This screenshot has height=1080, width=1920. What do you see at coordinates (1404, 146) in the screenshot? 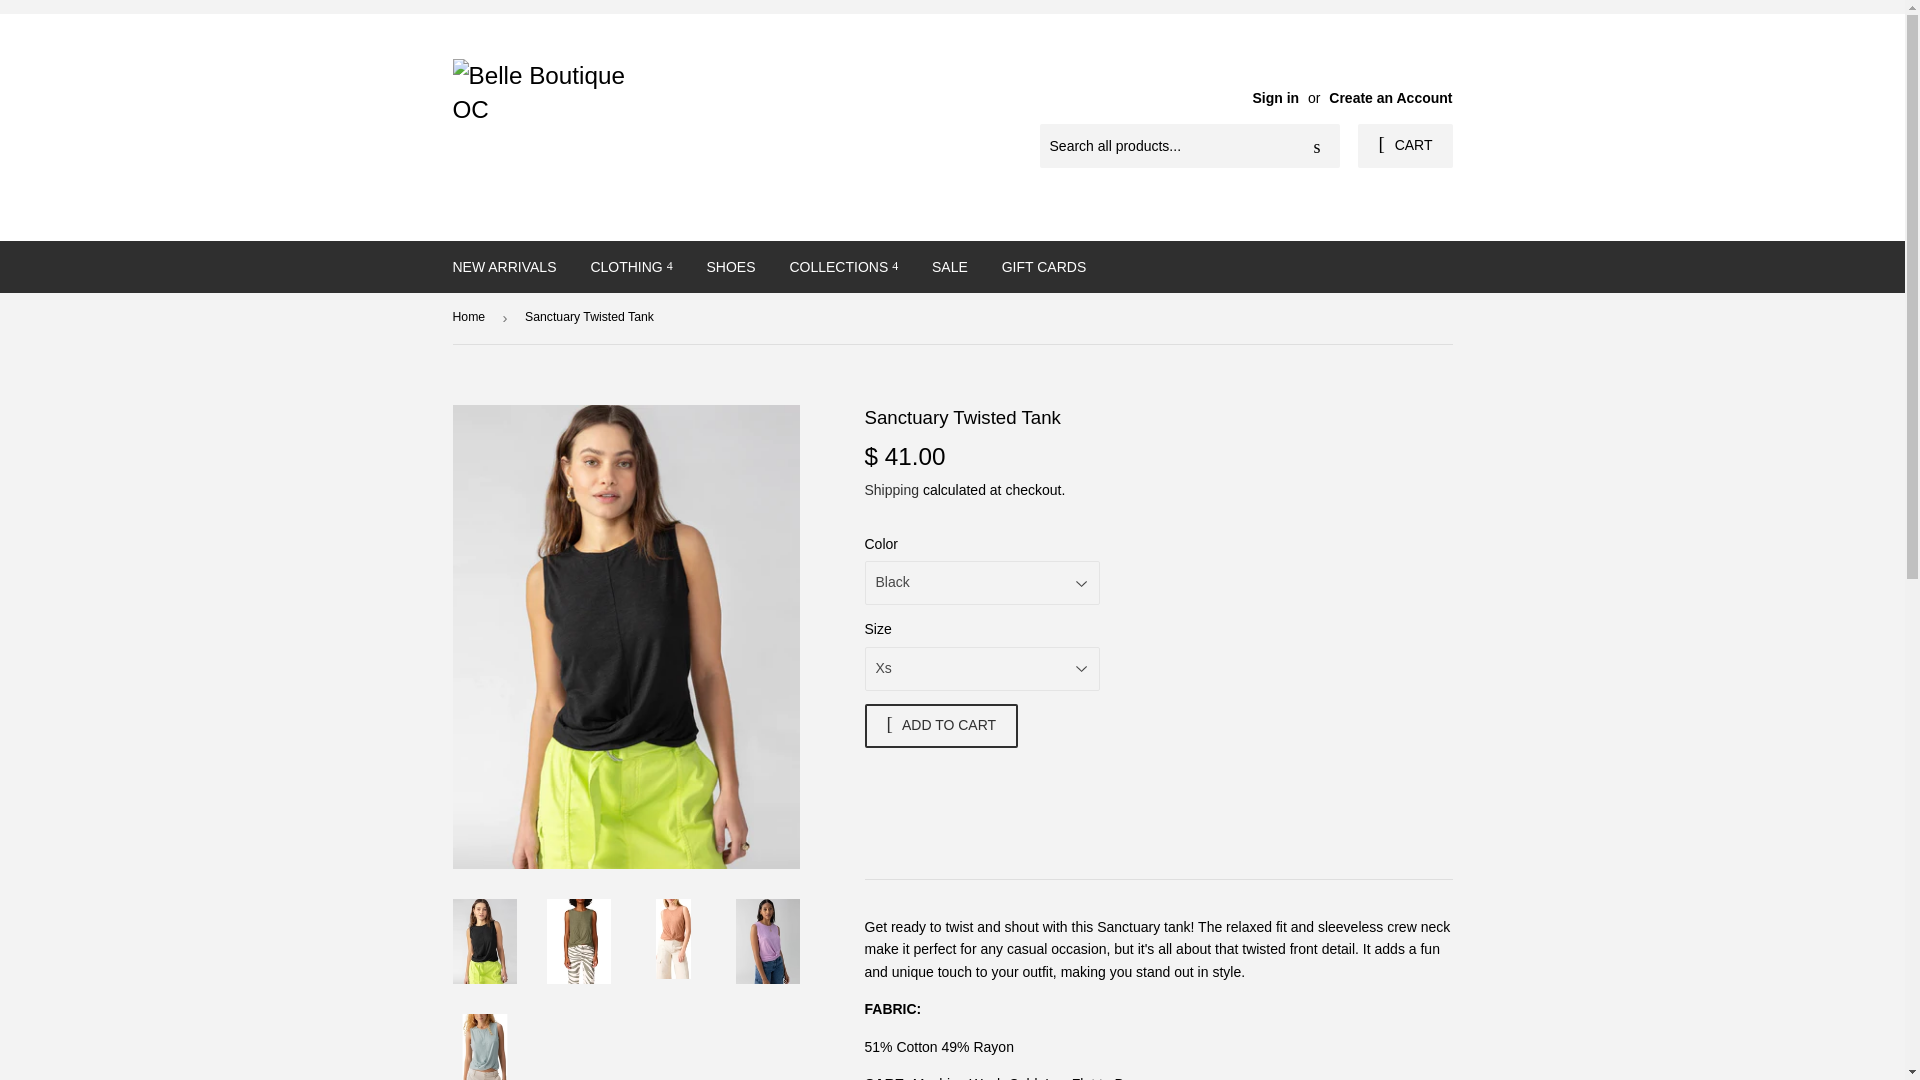
I see `CART` at bounding box center [1404, 146].